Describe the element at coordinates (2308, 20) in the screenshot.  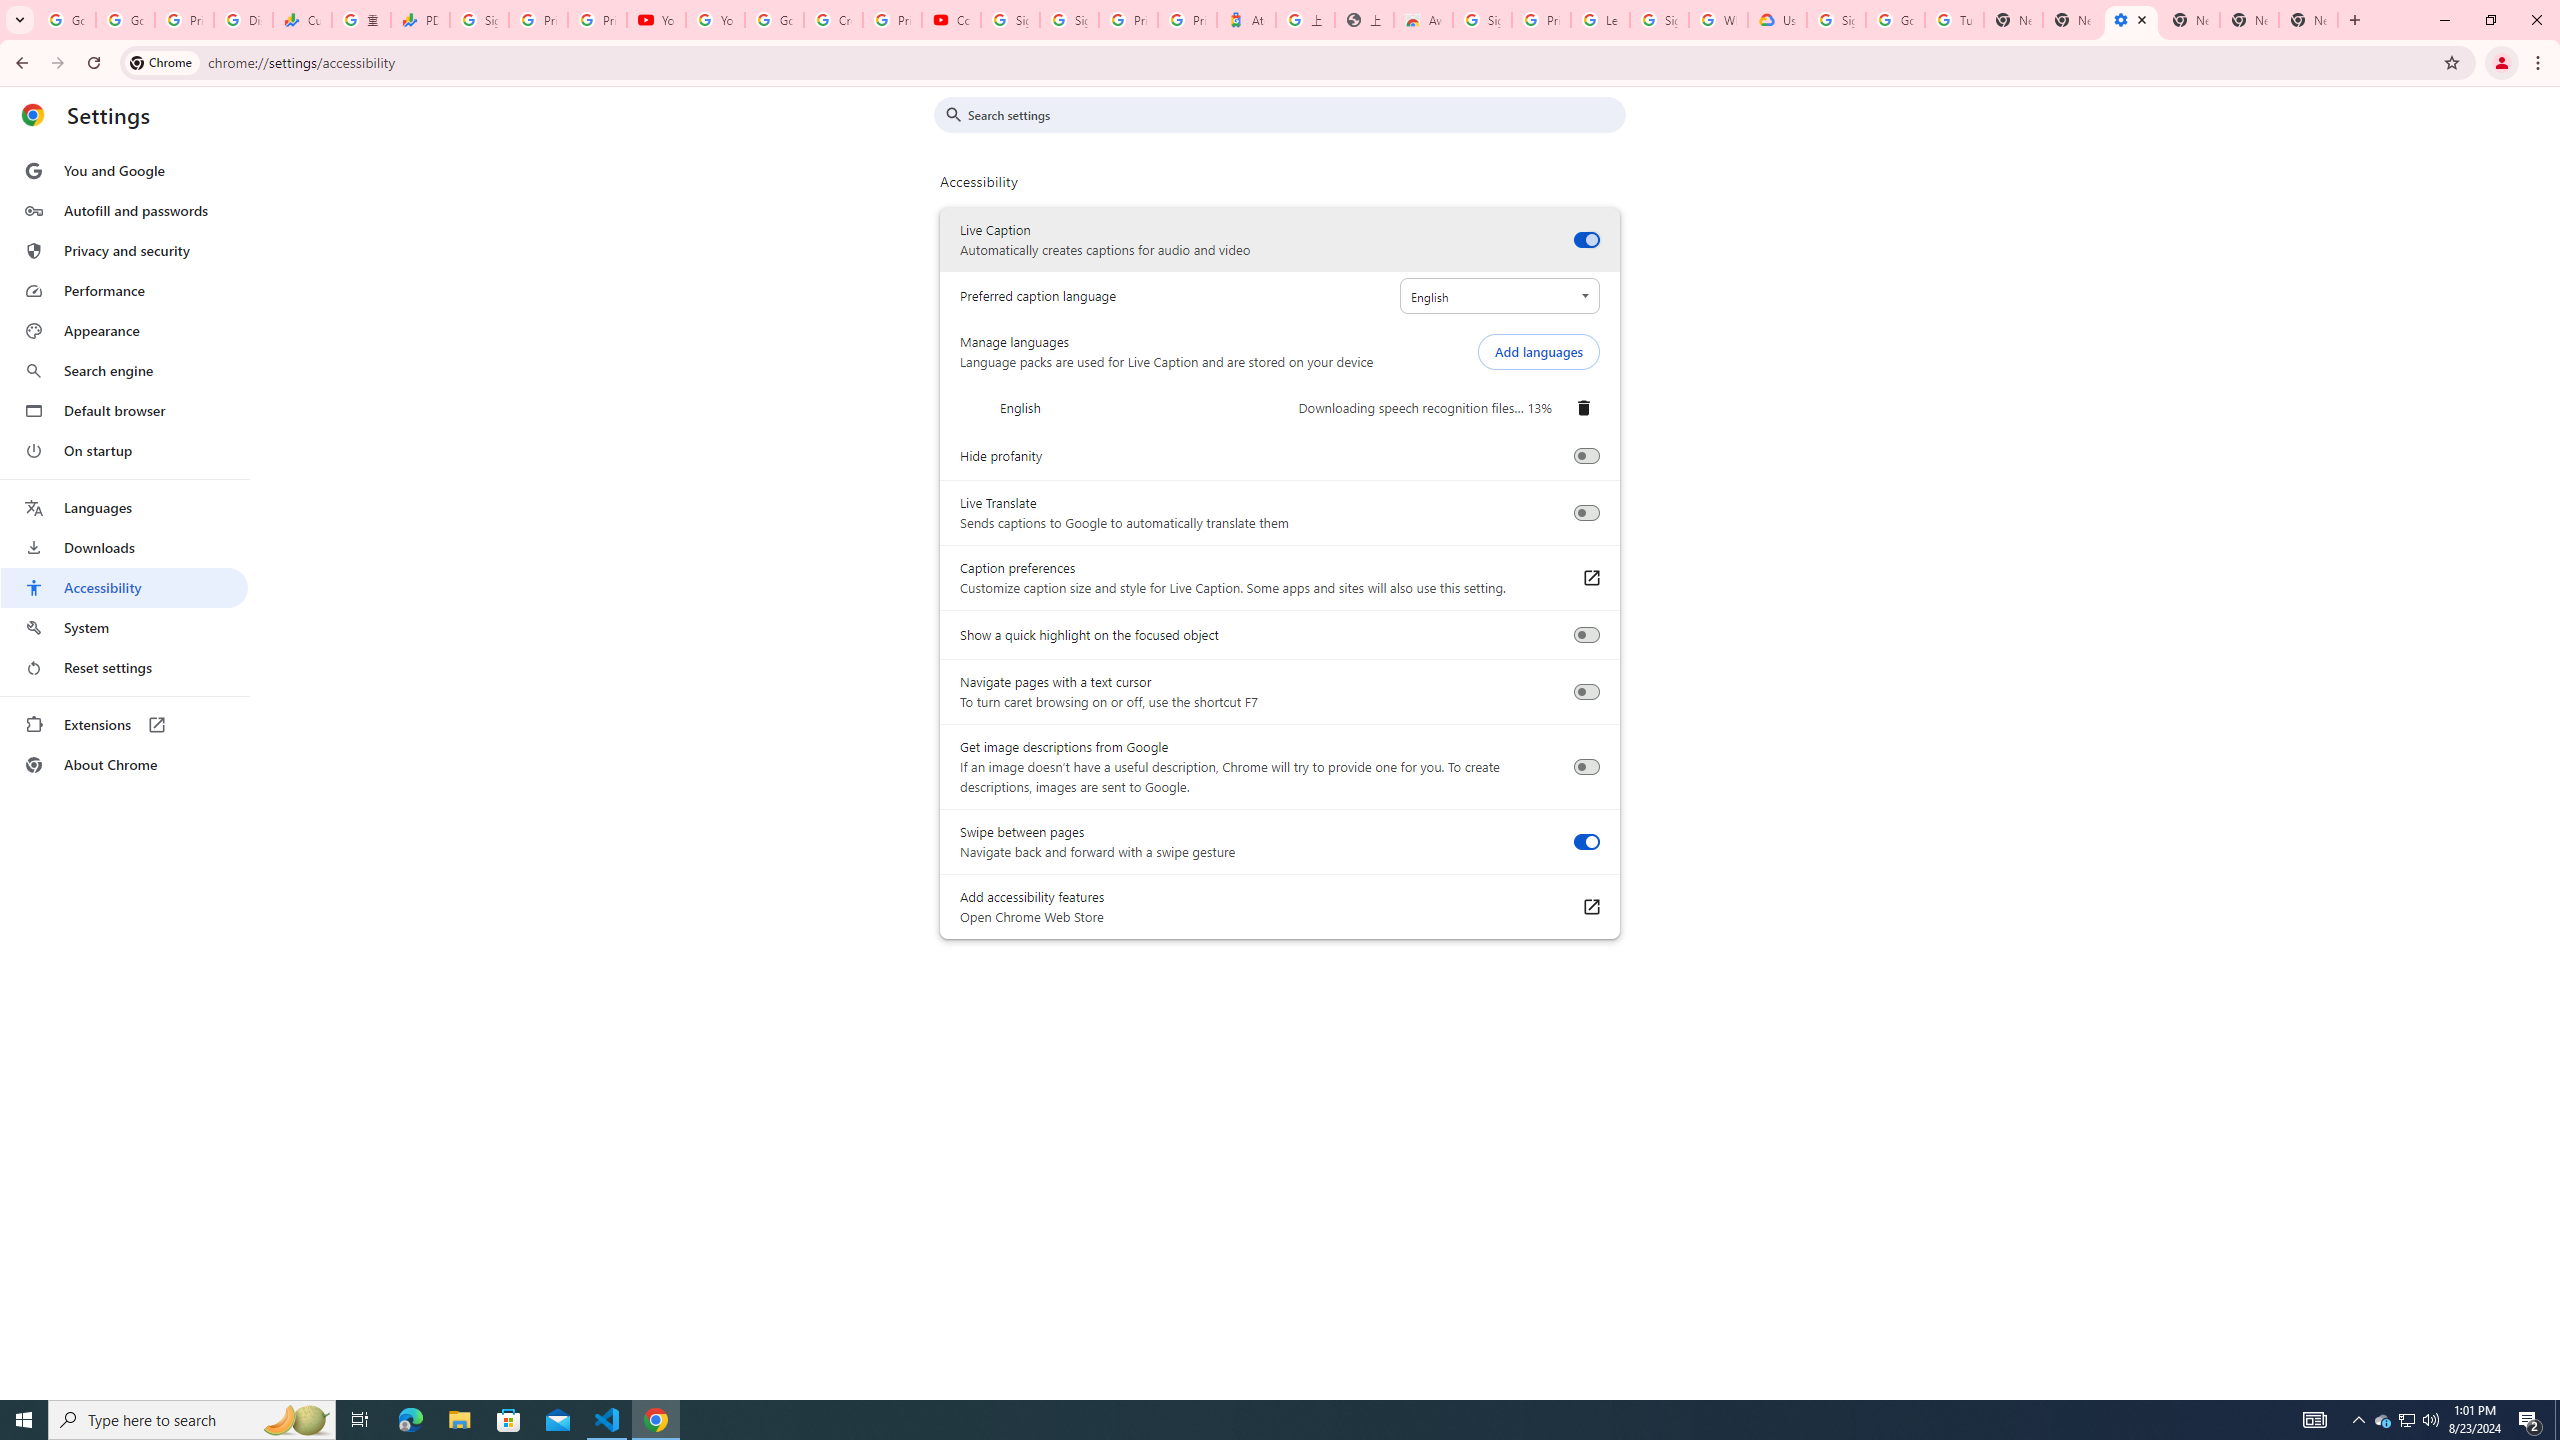
I see `New Tab` at that location.